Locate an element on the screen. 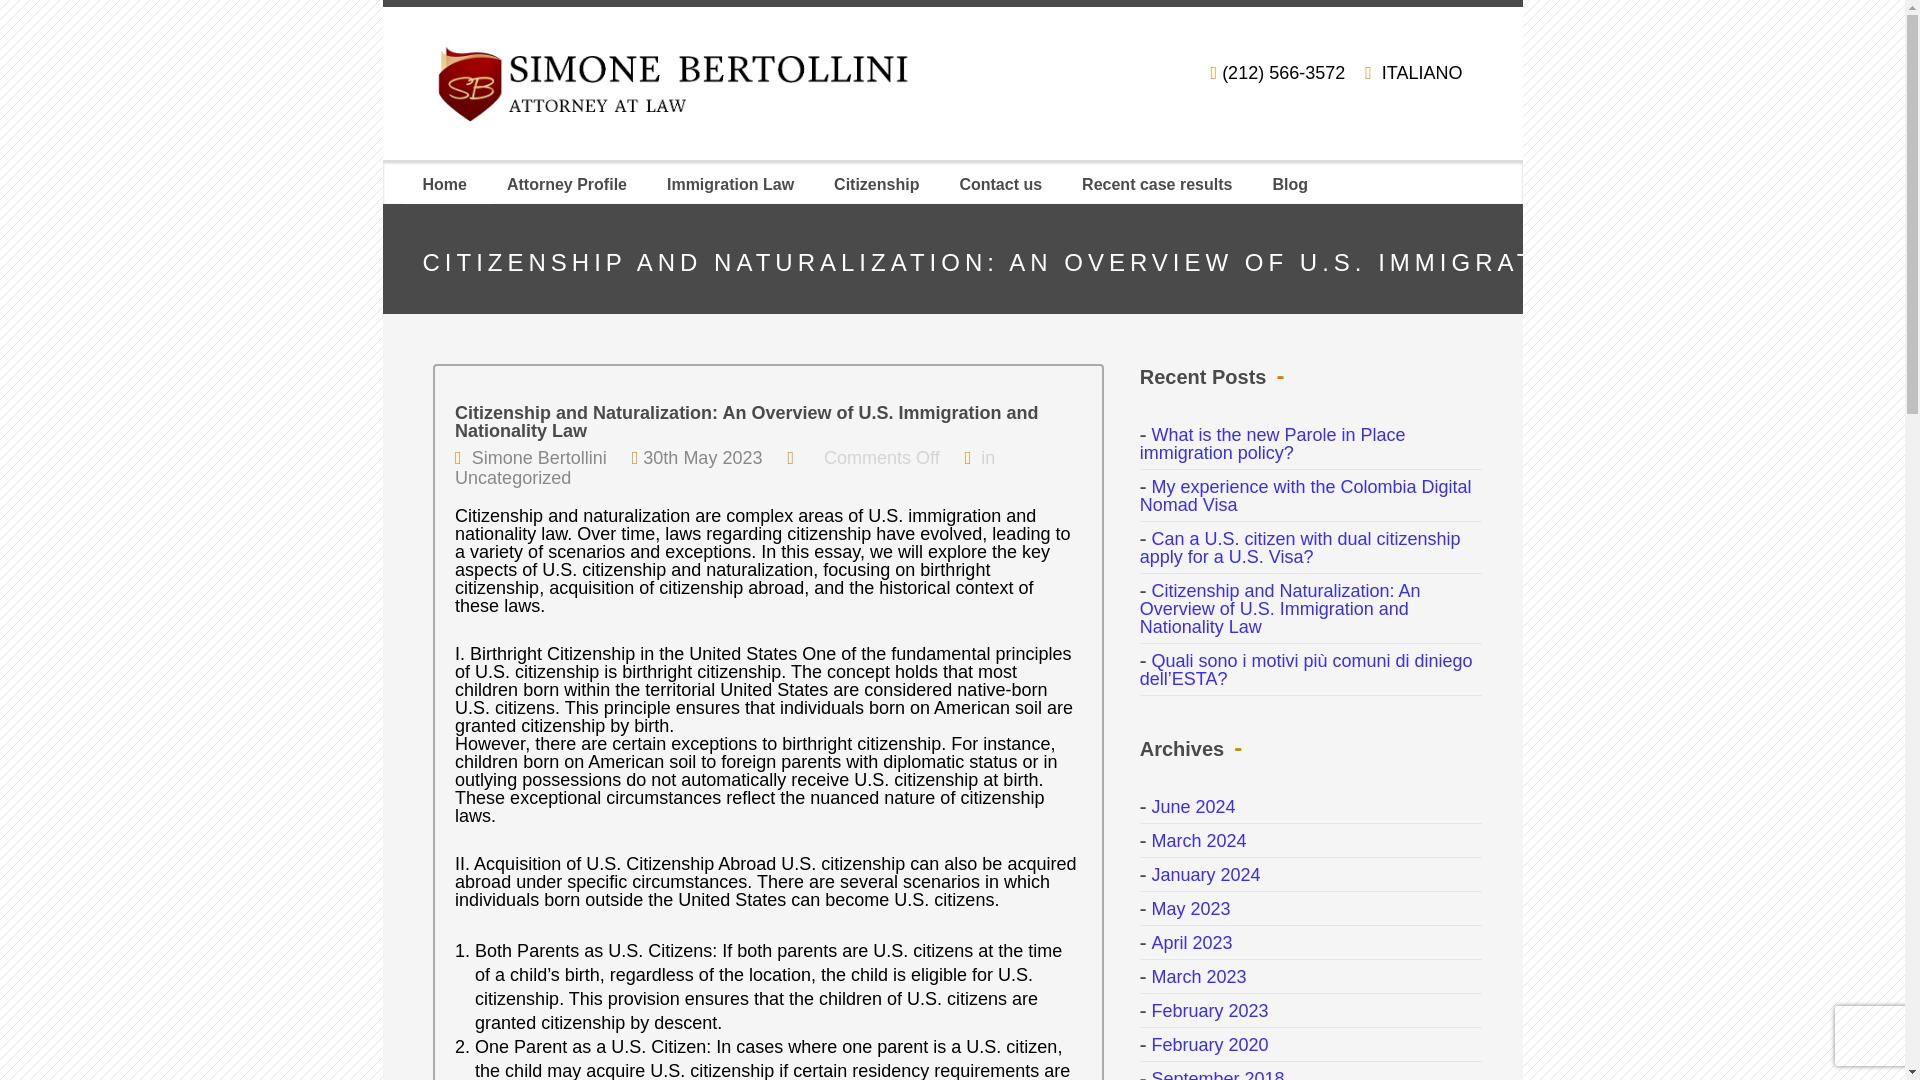  Simone Bertollini is located at coordinates (539, 458).